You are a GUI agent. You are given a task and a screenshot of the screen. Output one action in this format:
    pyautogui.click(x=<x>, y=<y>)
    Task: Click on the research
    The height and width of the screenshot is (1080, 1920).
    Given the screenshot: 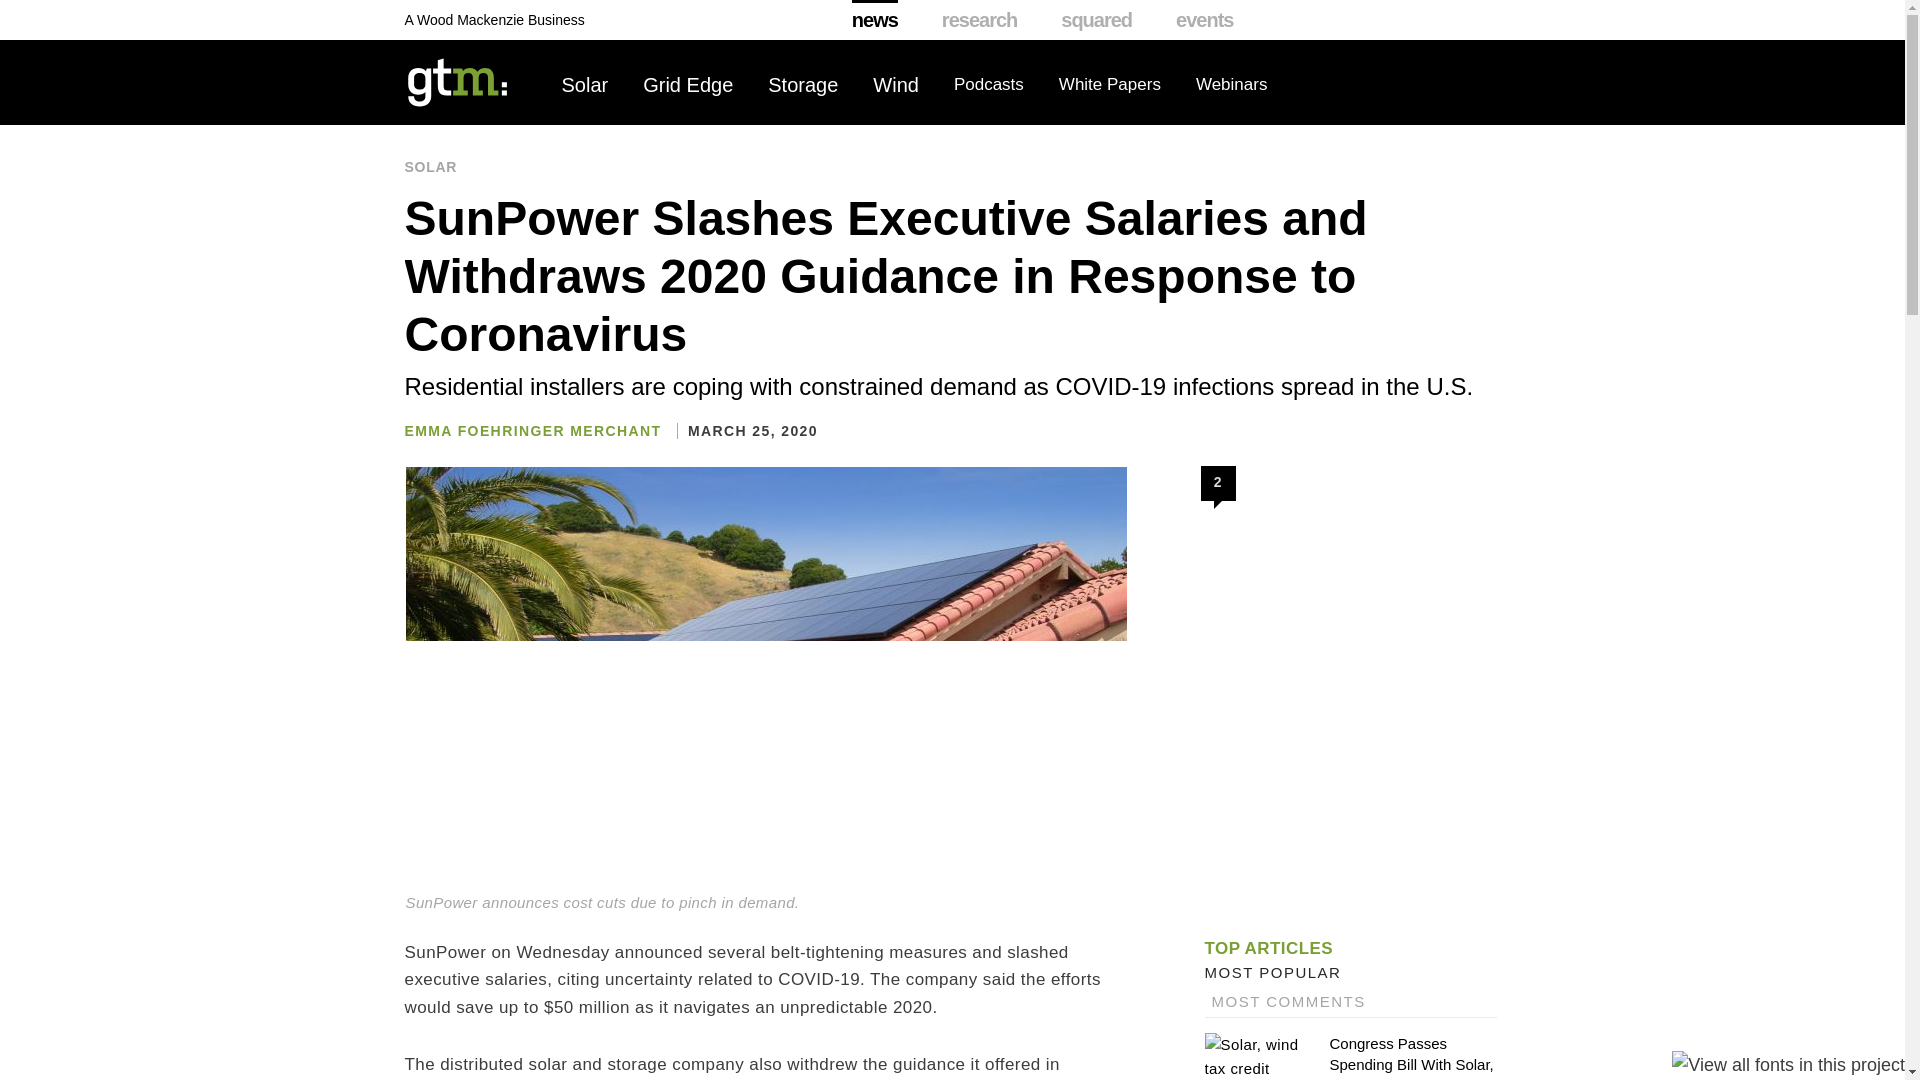 What is the action you would take?
    pyautogui.click(x=980, y=20)
    